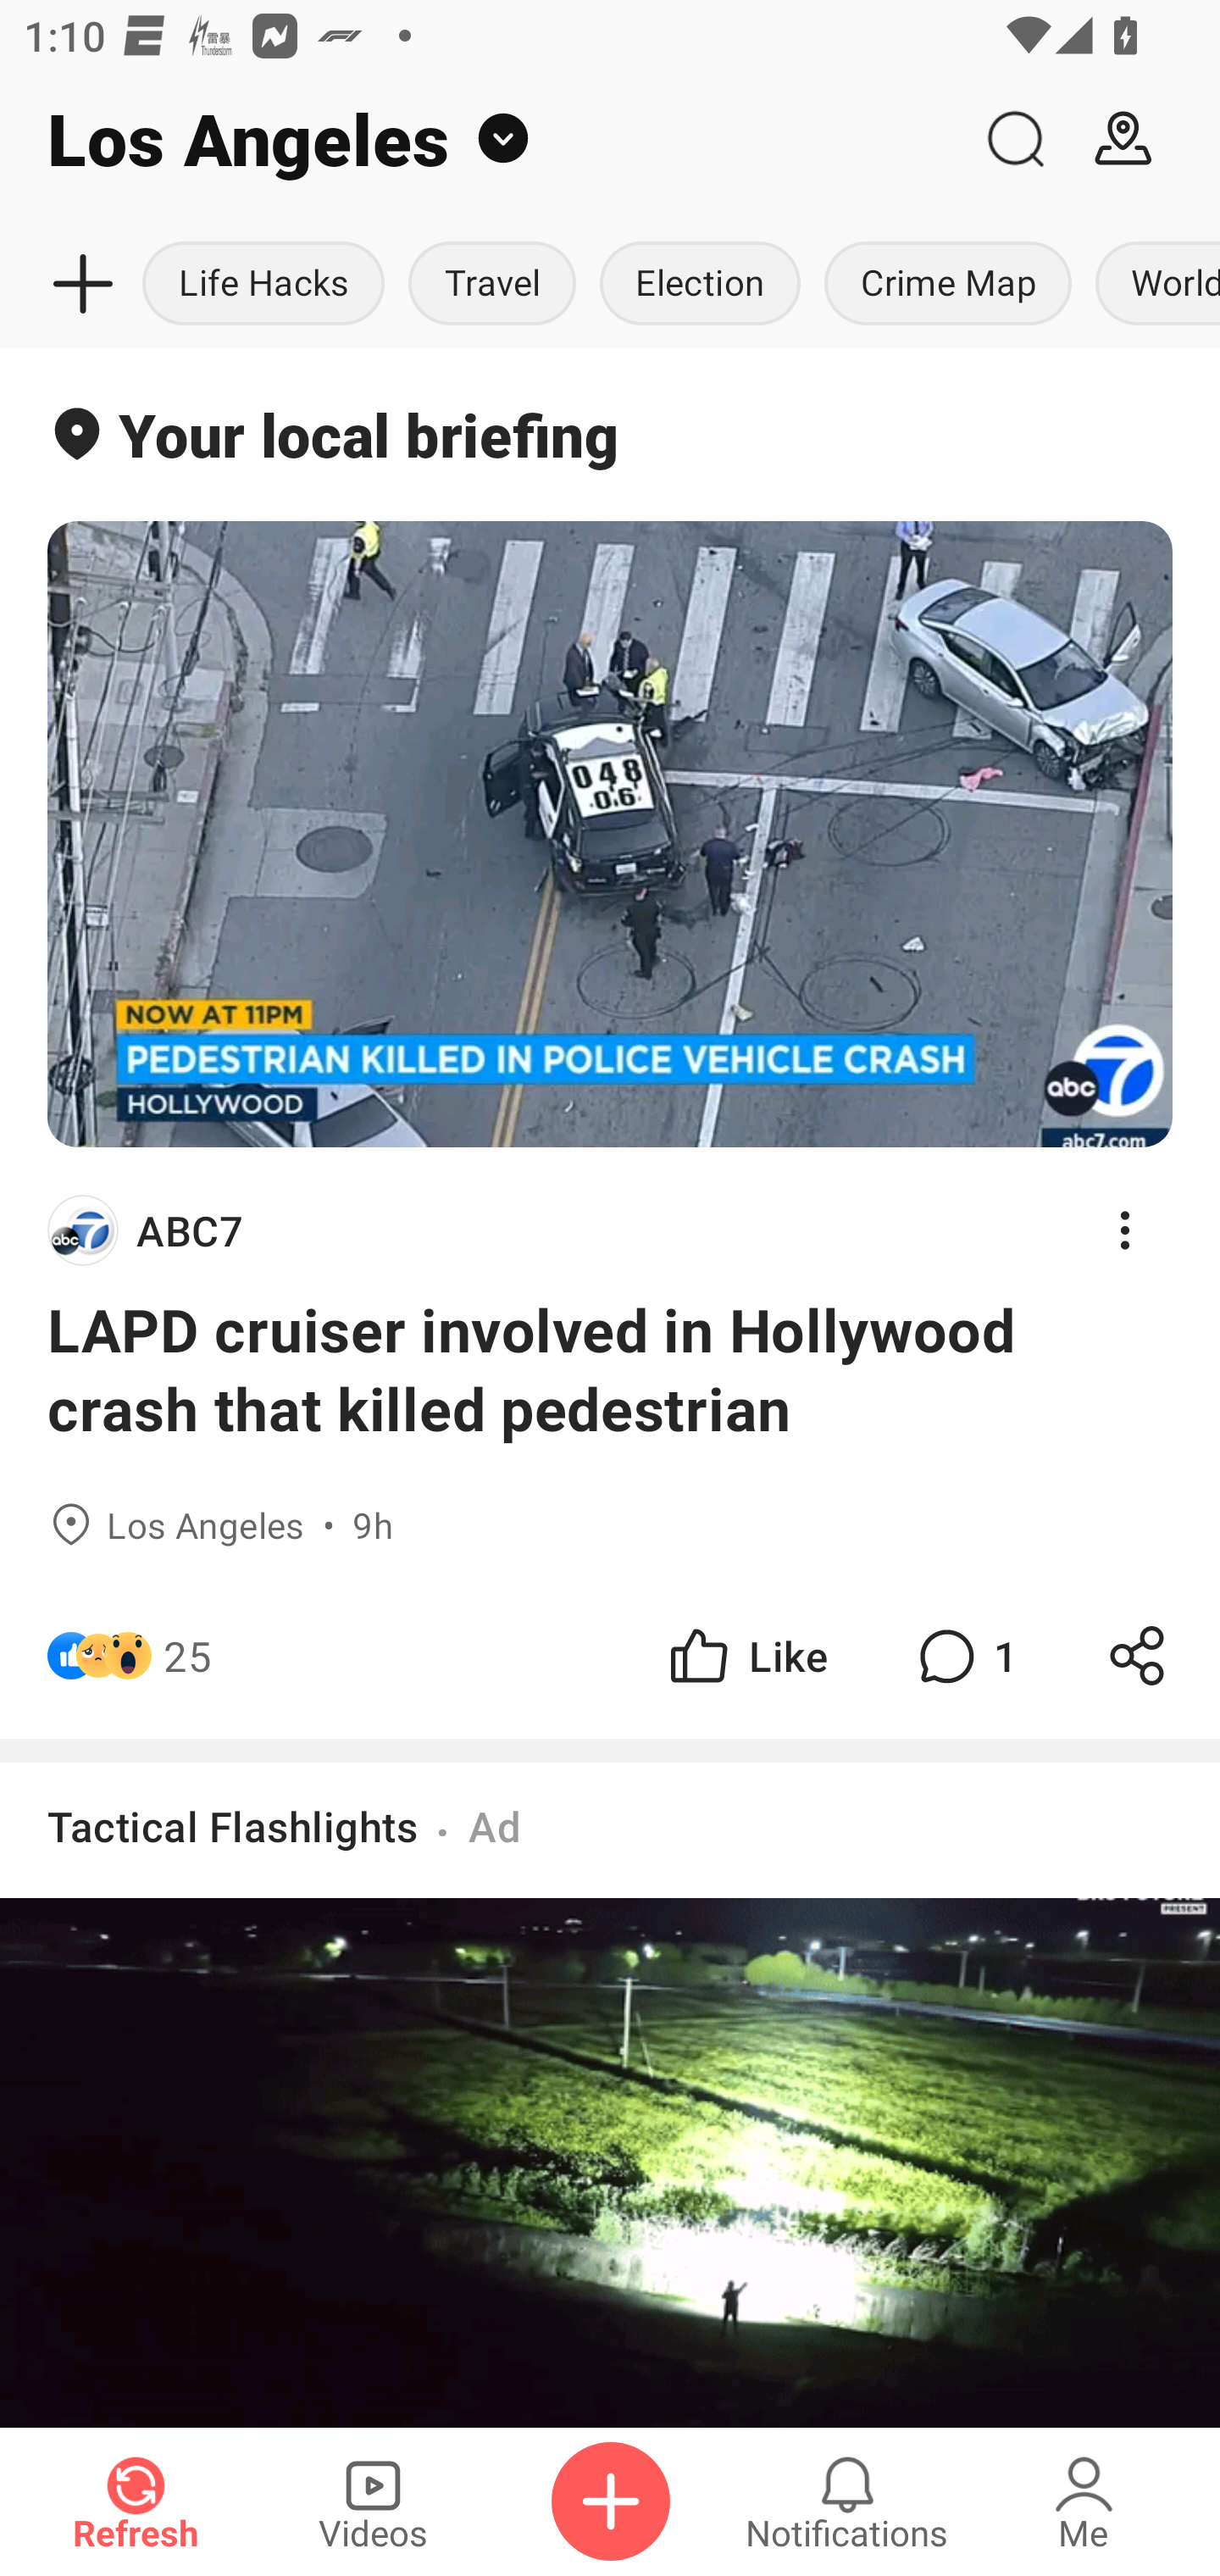  Describe the element at coordinates (373, 2501) in the screenshot. I see `Videos` at that location.